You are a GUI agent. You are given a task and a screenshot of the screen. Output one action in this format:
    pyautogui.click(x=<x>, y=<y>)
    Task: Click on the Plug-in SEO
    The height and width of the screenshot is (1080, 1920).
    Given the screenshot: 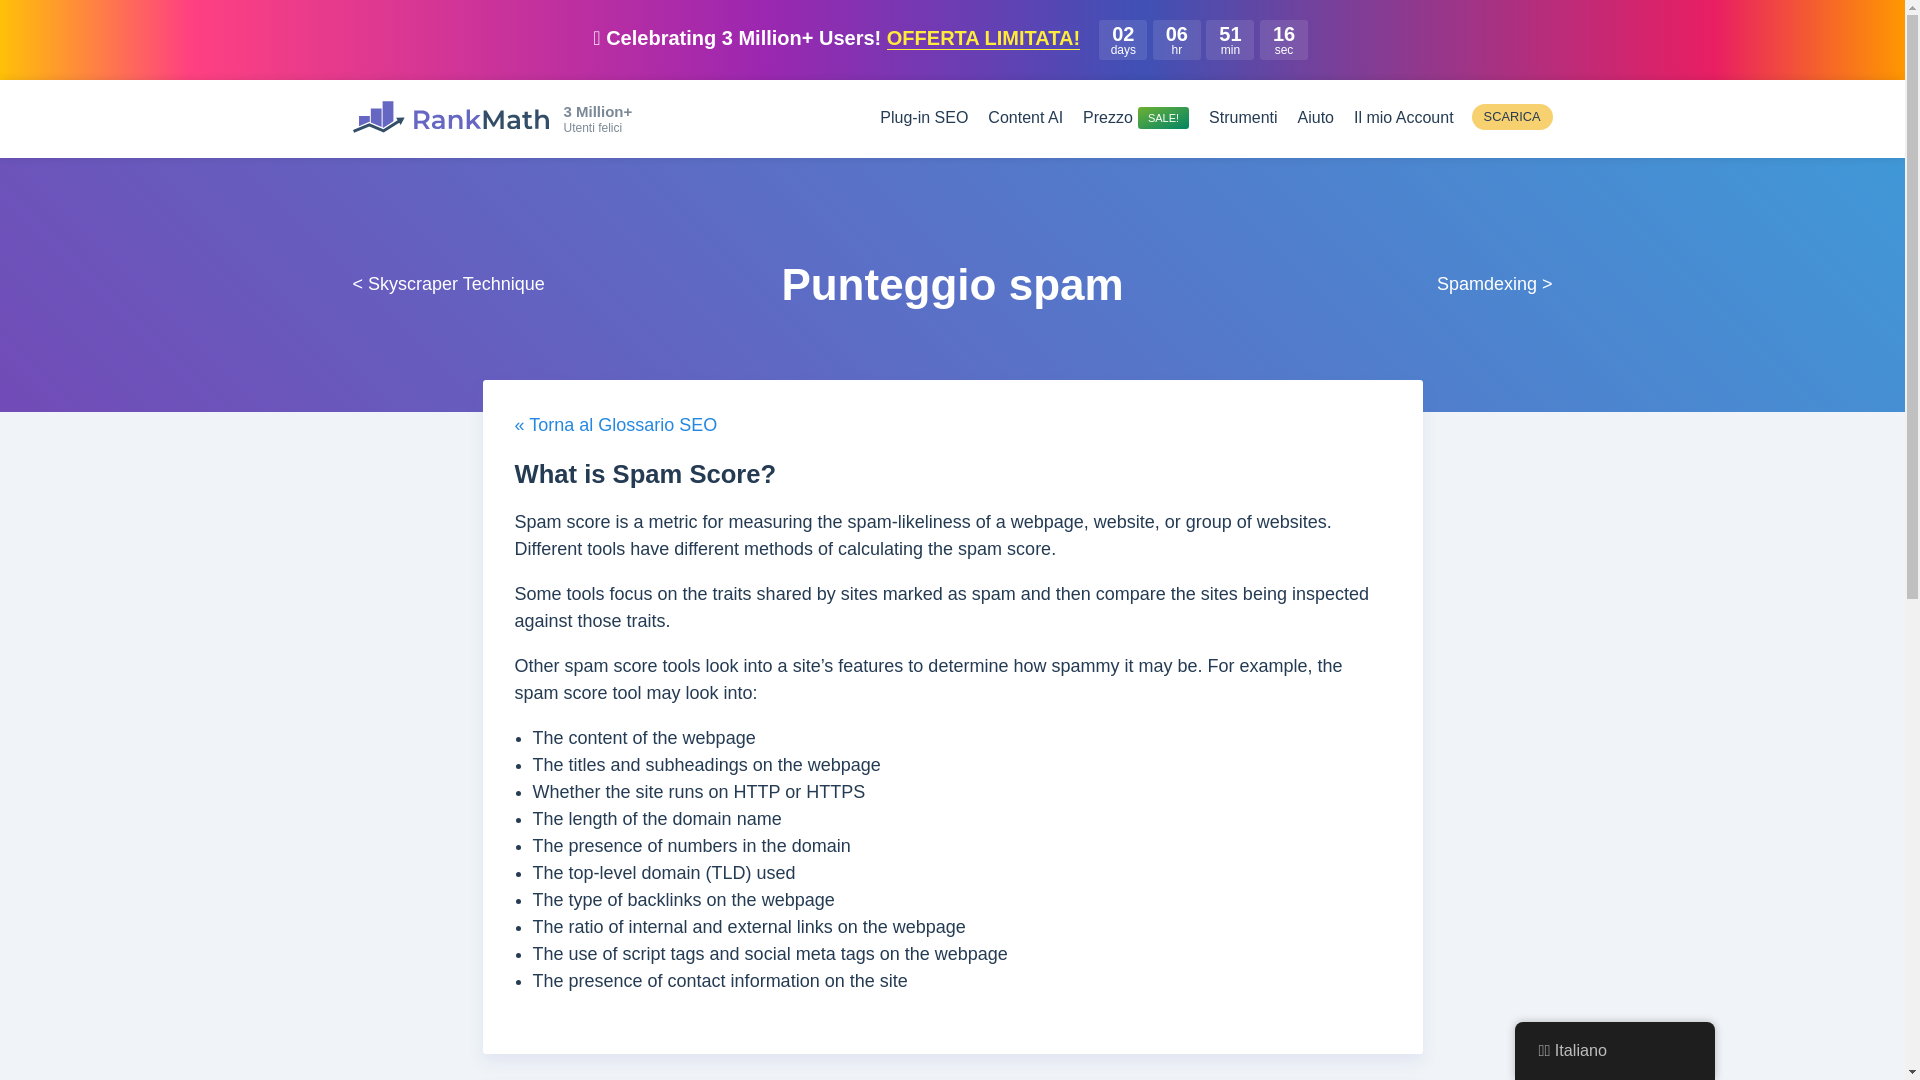 What is the action you would take?
    pyautogui.click(x=923, y=117)
    